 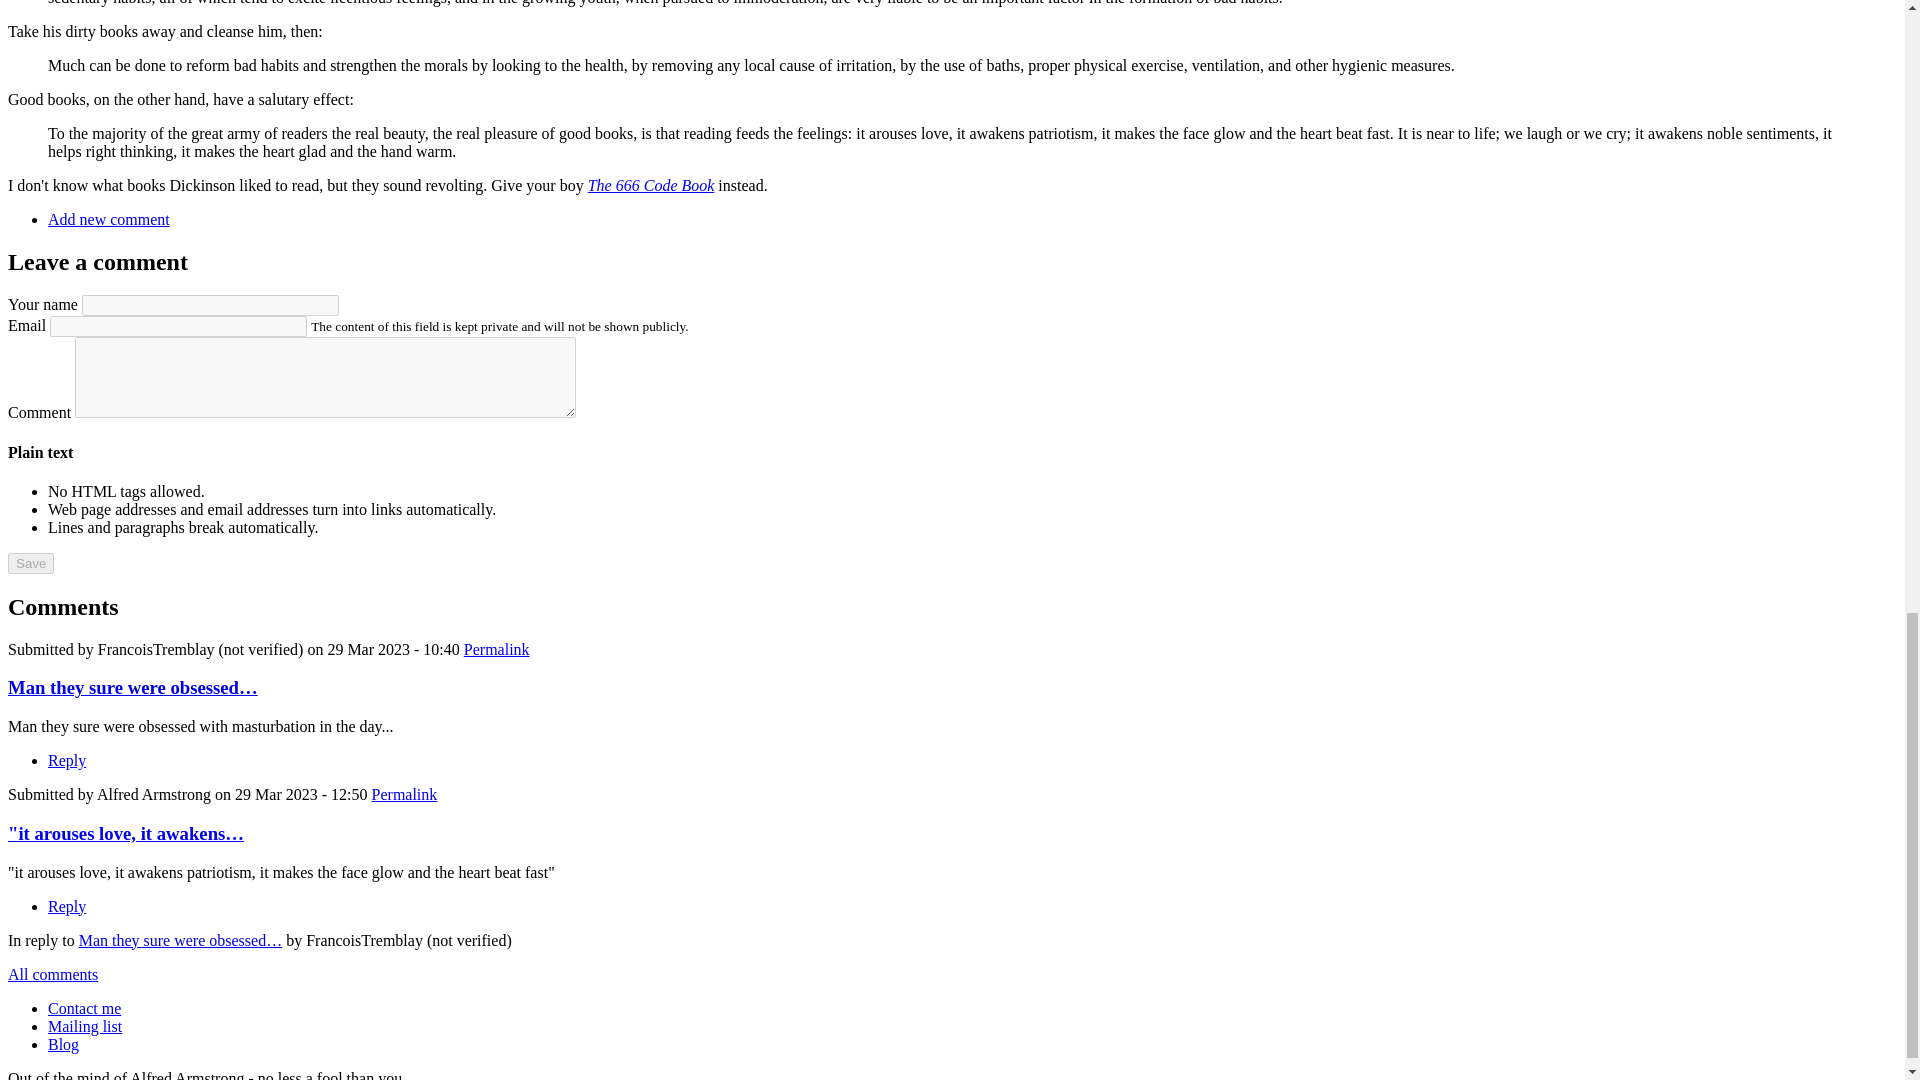 I want to click on The 666 Code Book, so click(x=650, y=186).